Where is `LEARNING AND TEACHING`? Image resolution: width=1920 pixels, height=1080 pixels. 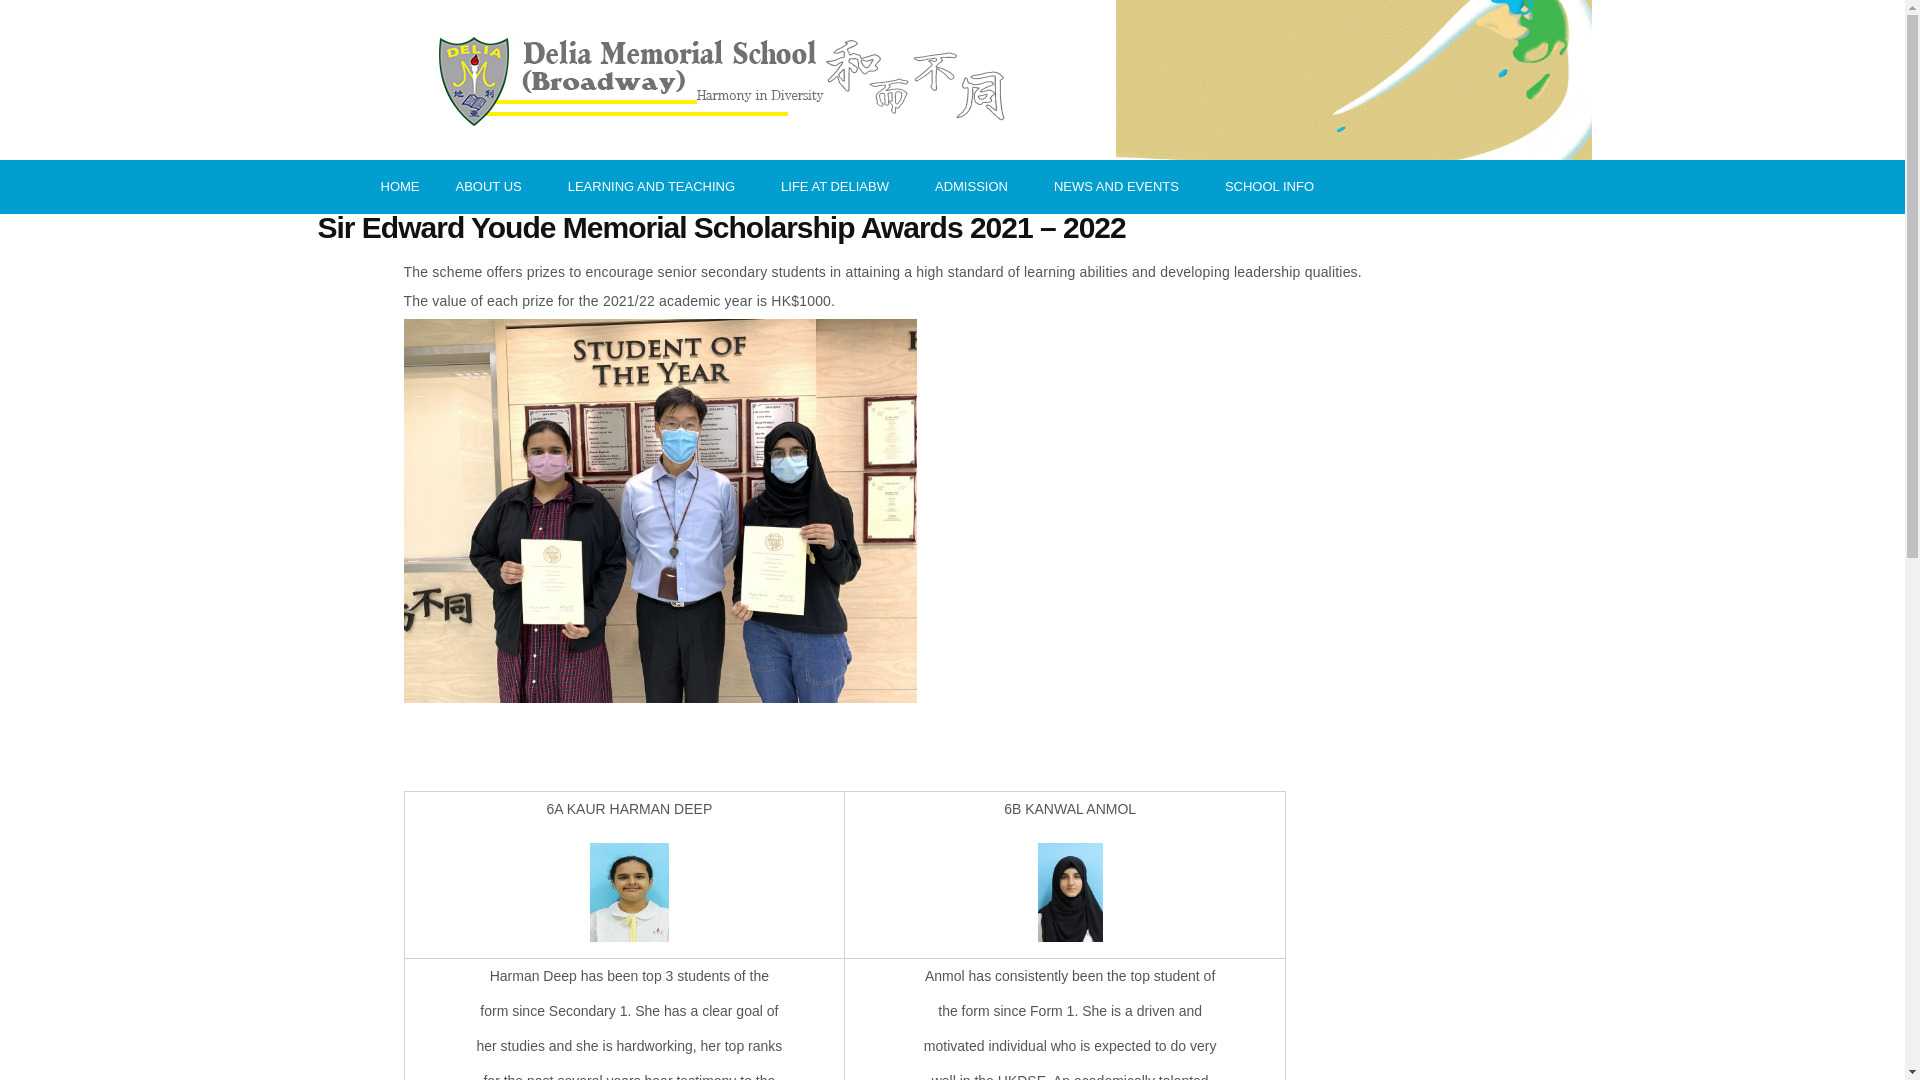 LEARNING AND TEACHING is located at coordinates (656, 186).